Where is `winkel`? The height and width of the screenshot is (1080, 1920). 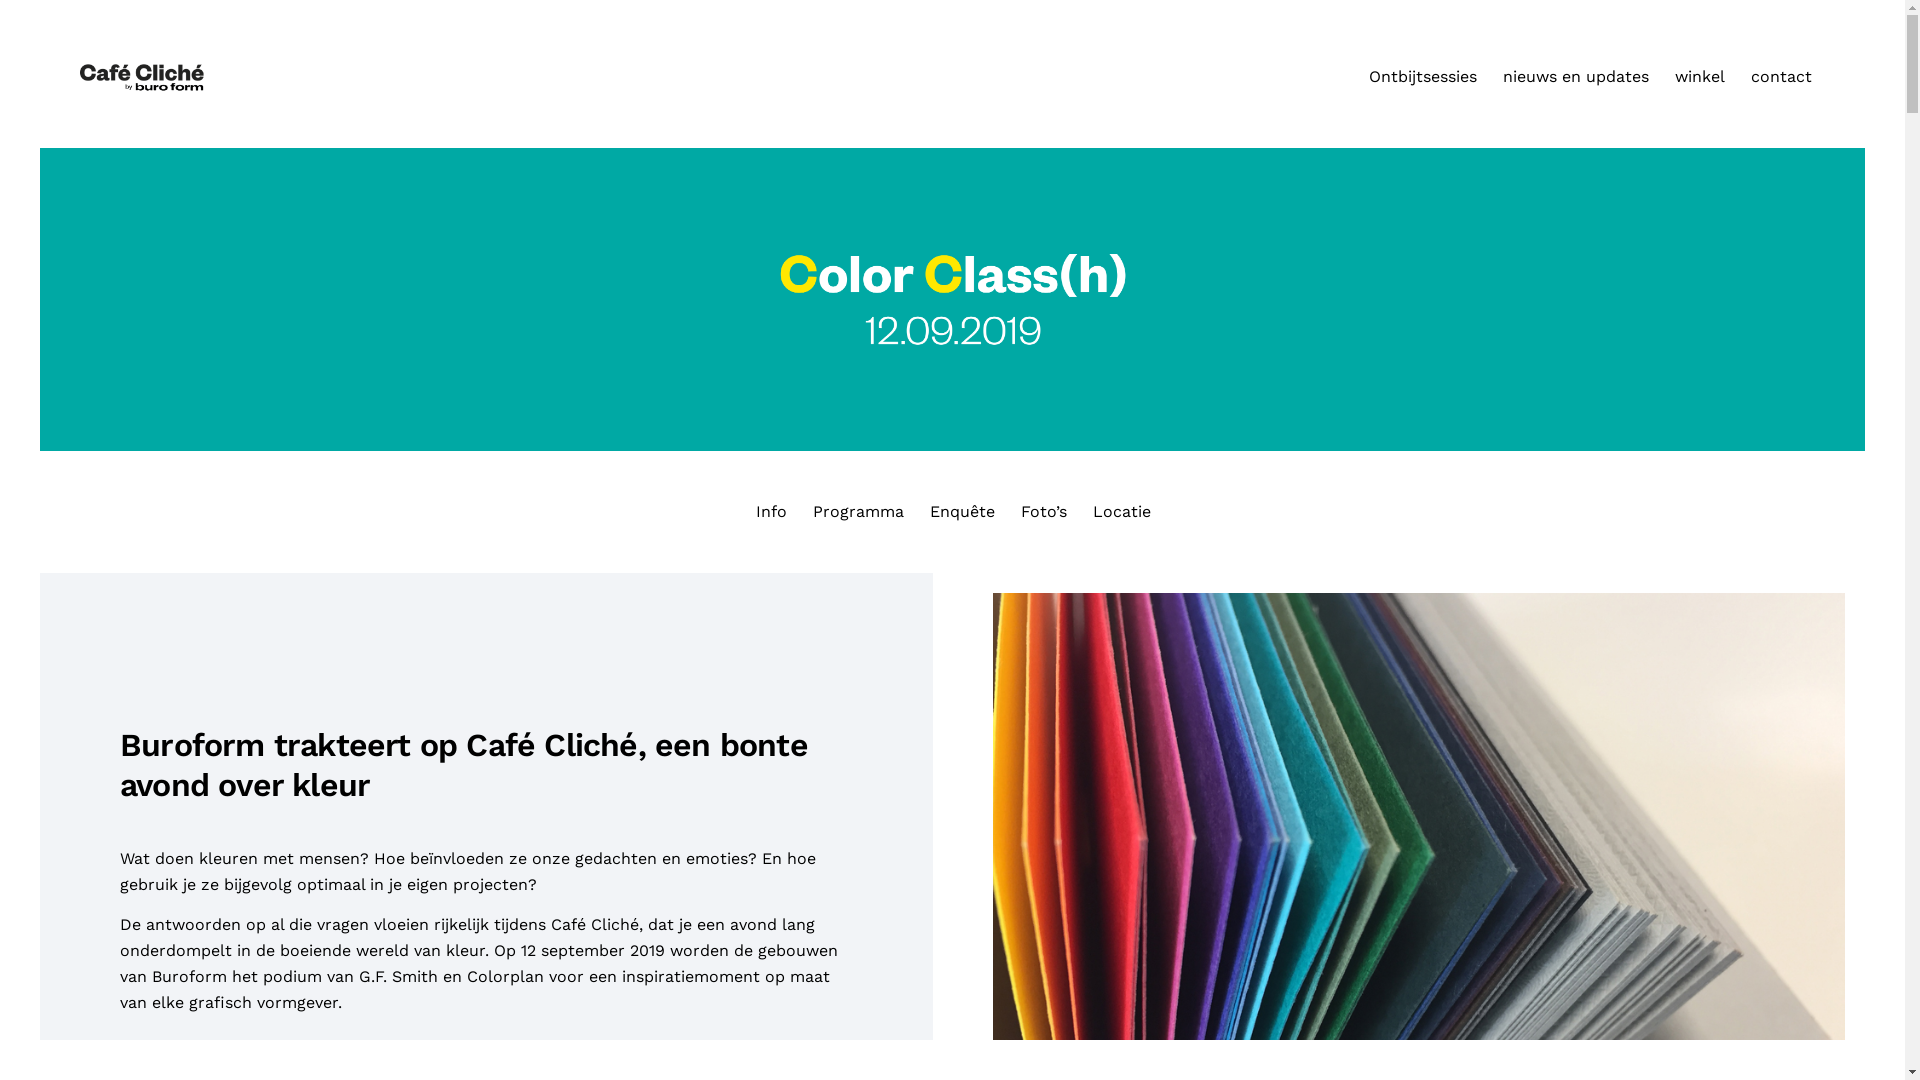
winkel is located at coordinates (1700, 77).